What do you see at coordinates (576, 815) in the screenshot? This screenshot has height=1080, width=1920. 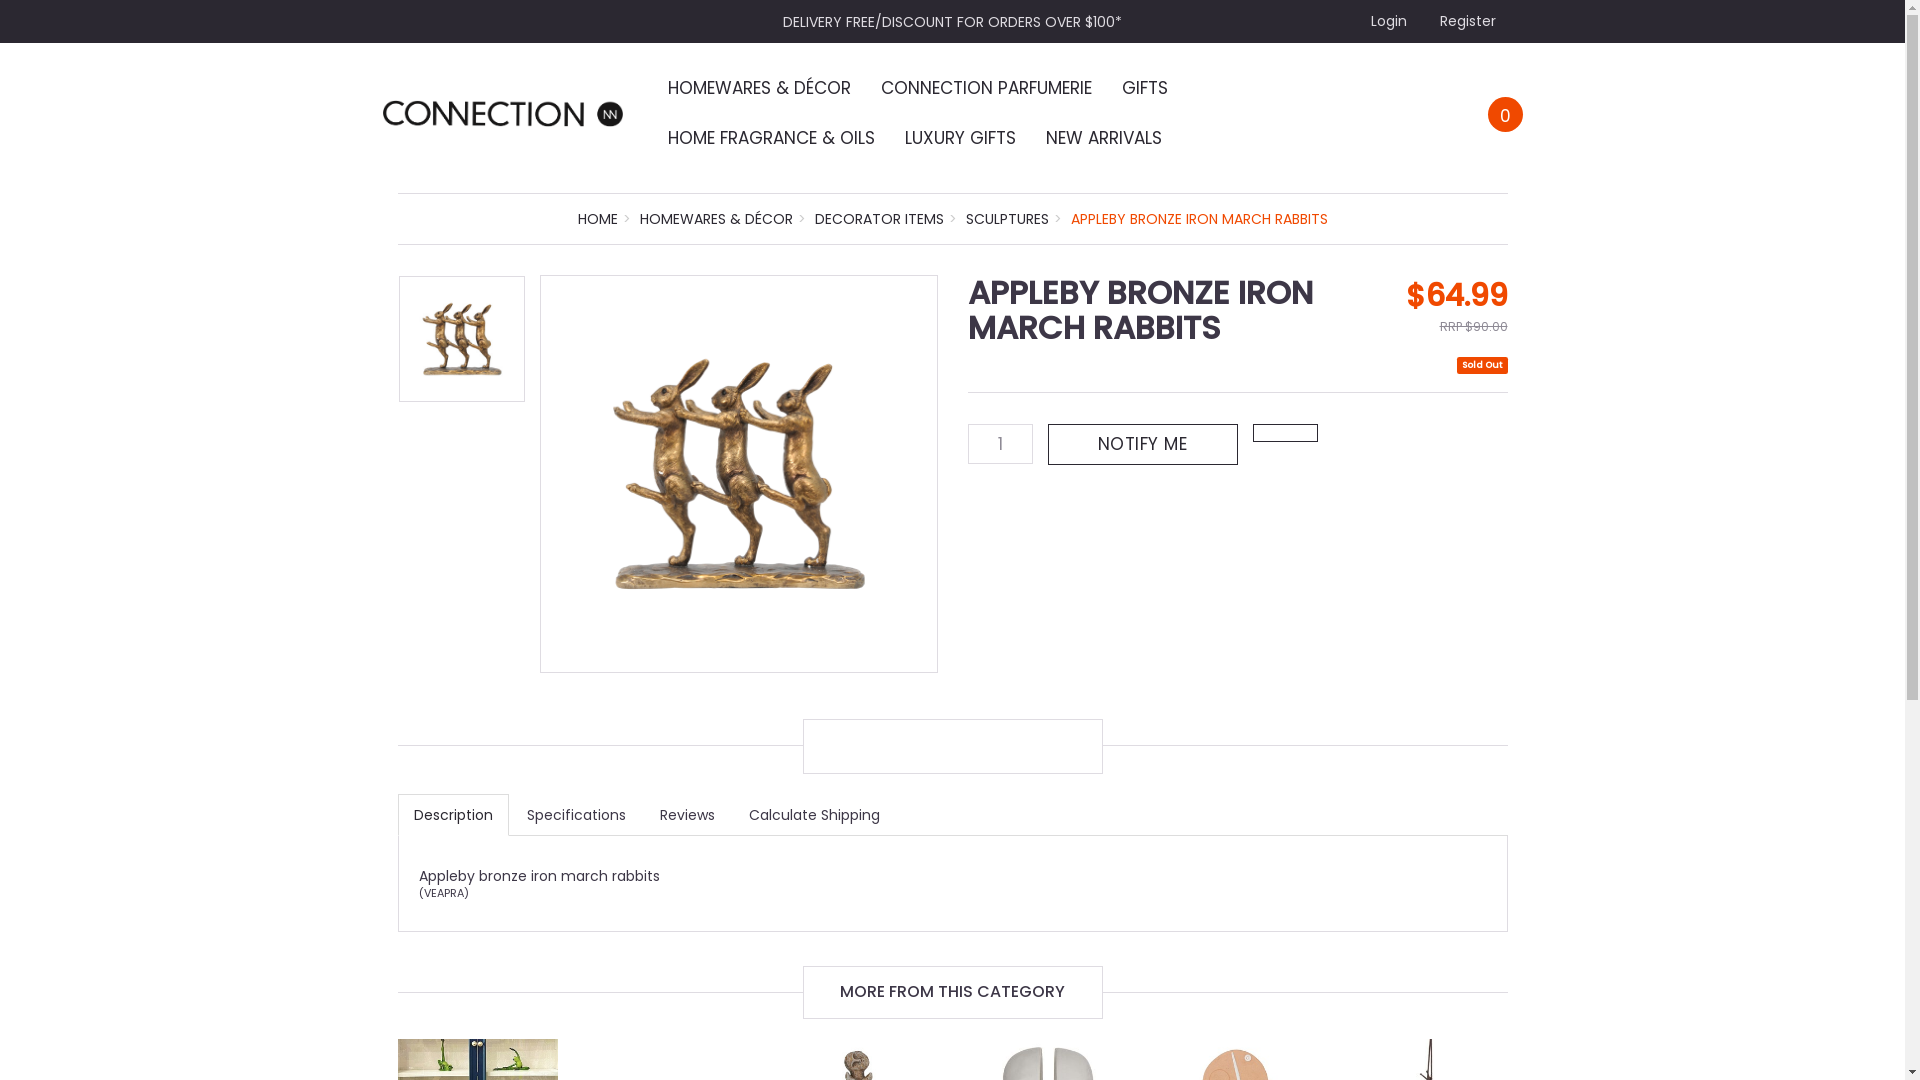 I see `Specifications` at bounding box center [576, 815].